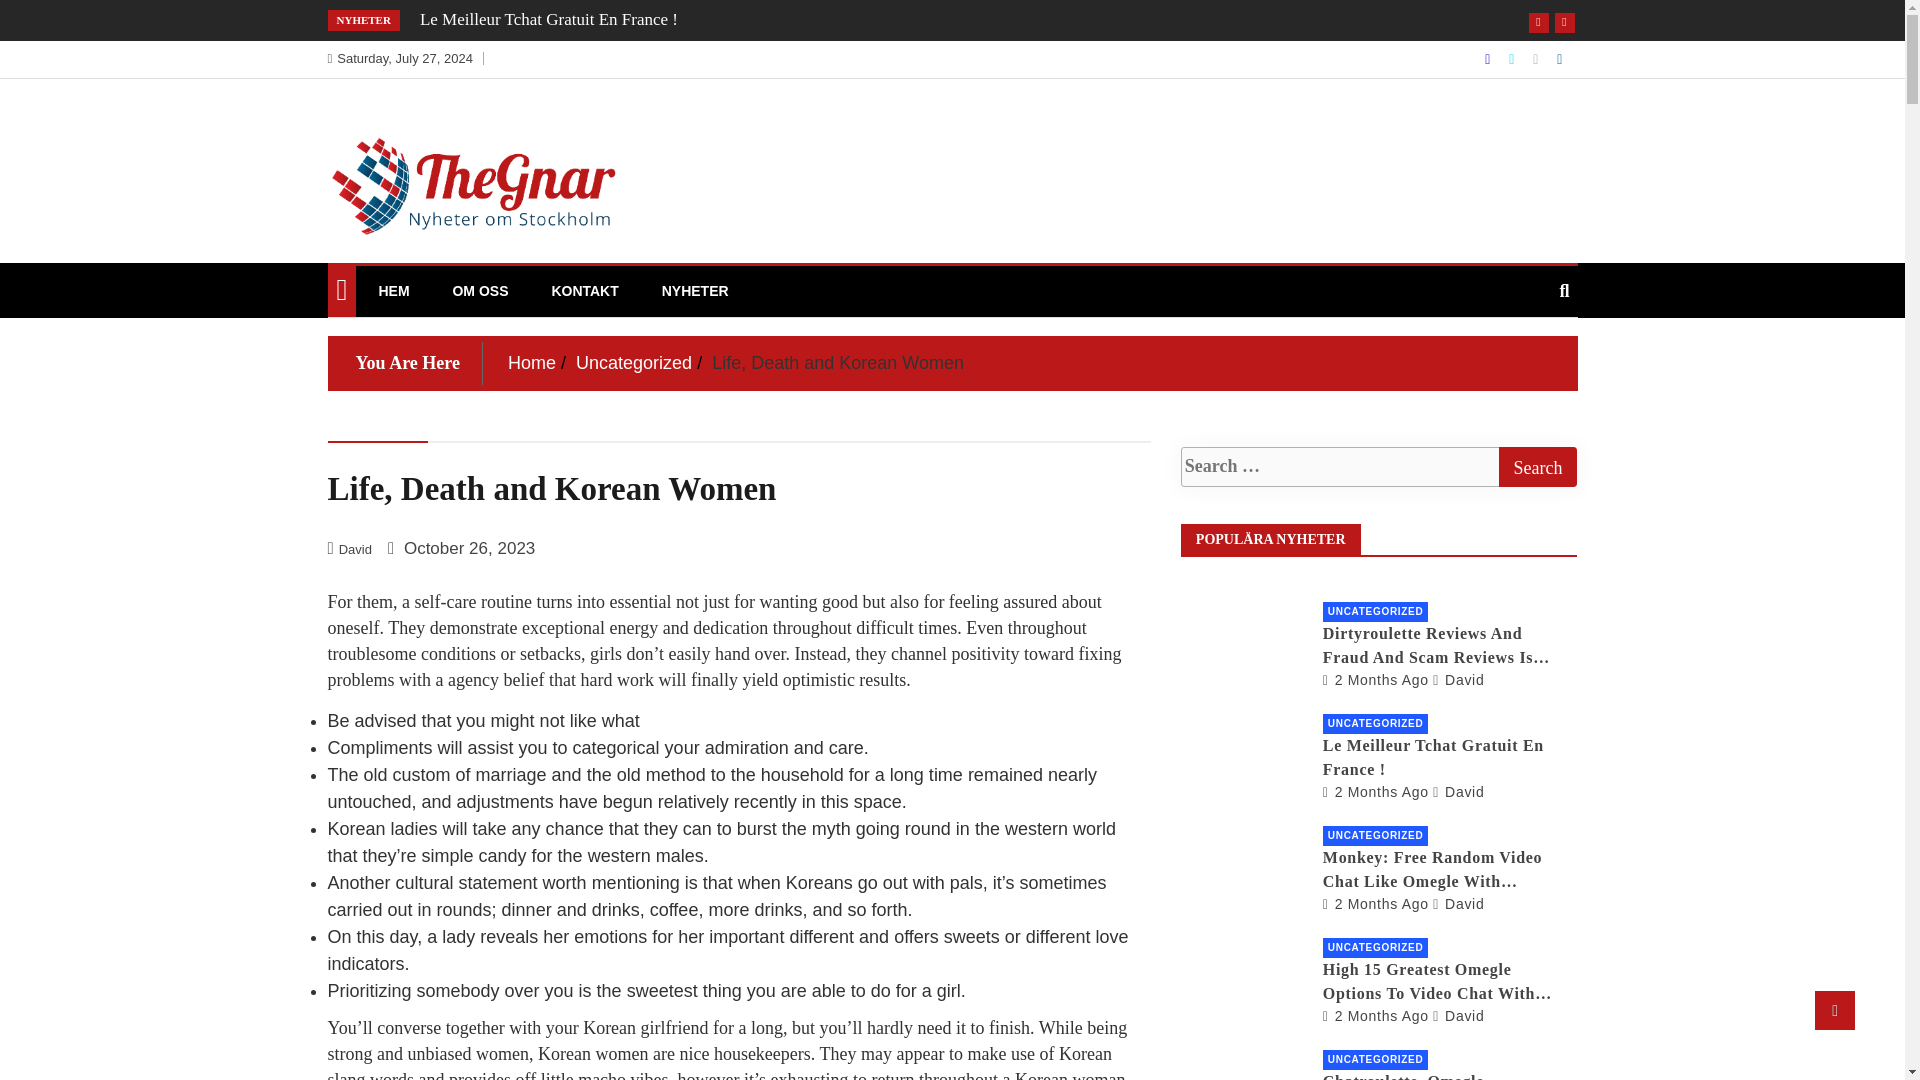 This screenshot has width=1920, height=1080. What do you see at coordinates (1375, 792) in the screenshot?
I see `Le Meilleur Tchat Gratuit En France !` at bounding box center [1375, 792].